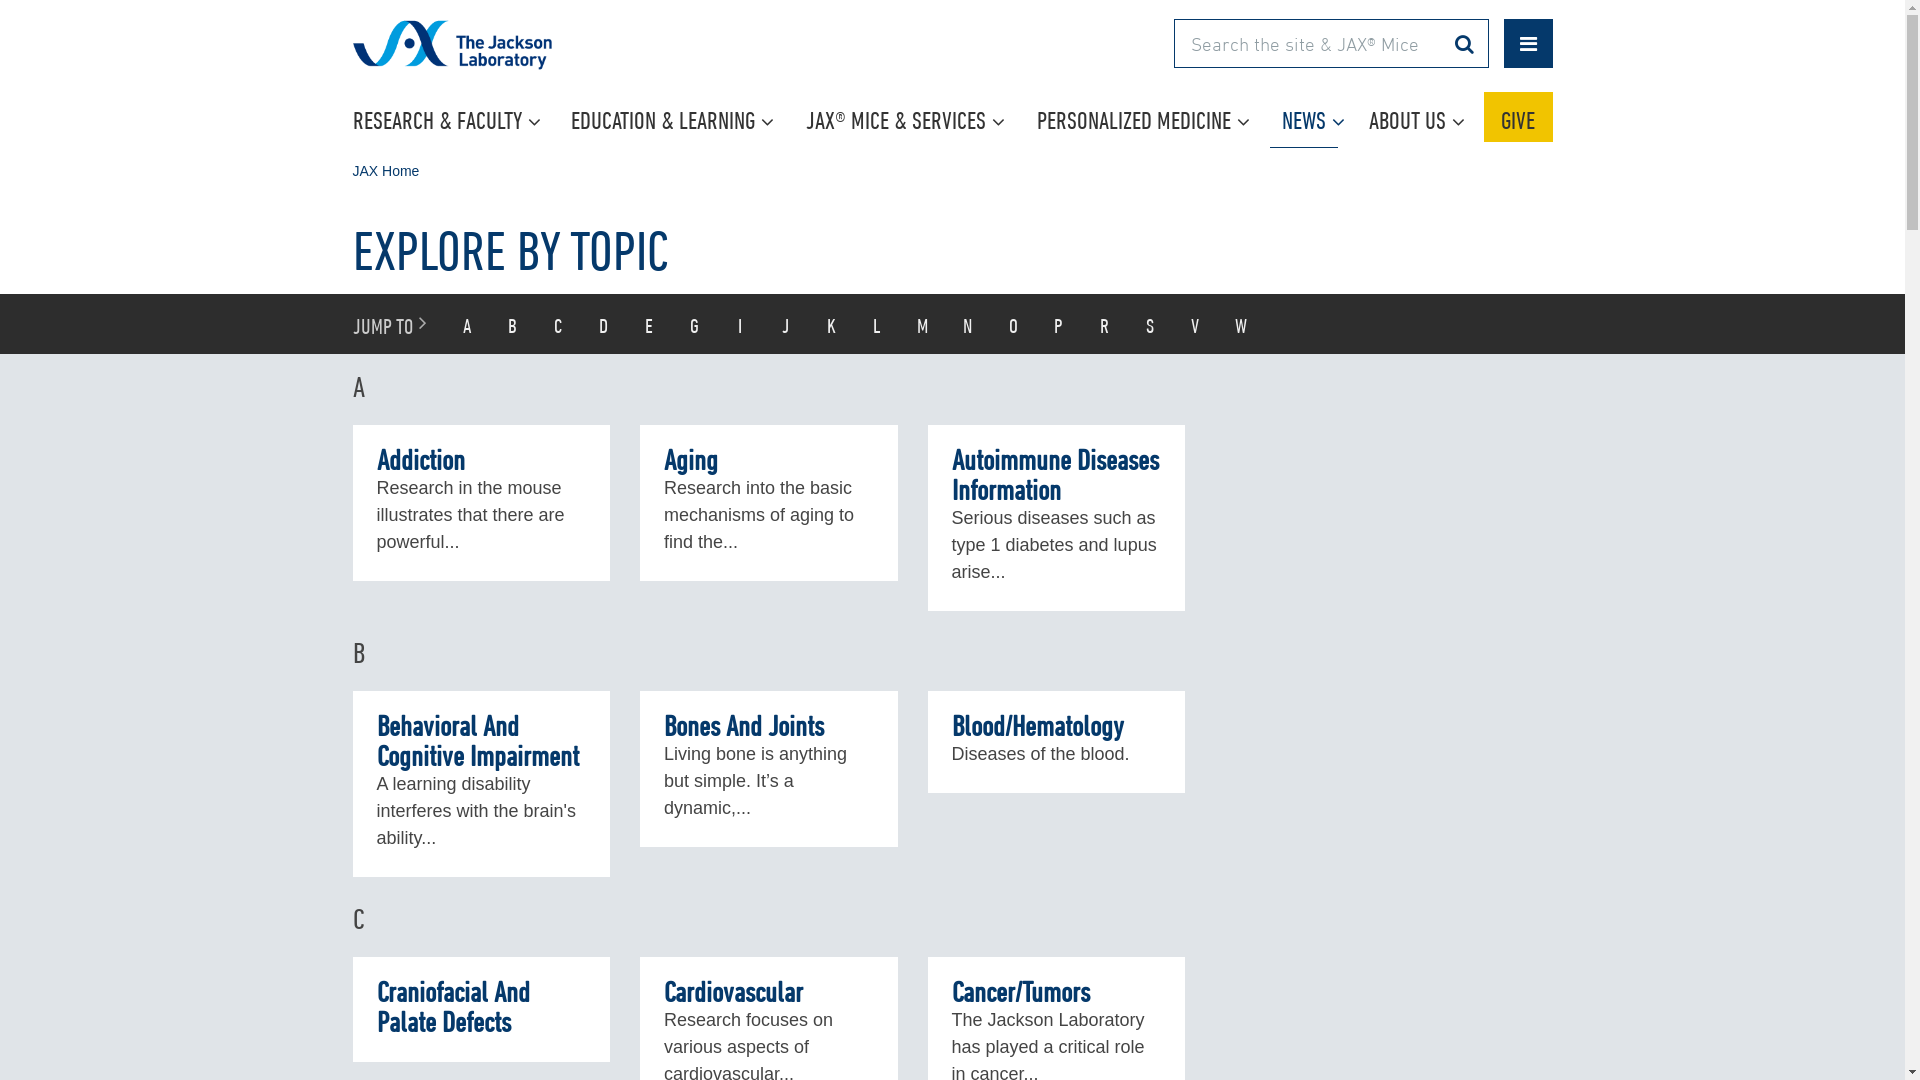 This screenshot has height=1080, width=1920. Describe the element at coordinates (512, 324) in the screenshot. I see `B` at that location.